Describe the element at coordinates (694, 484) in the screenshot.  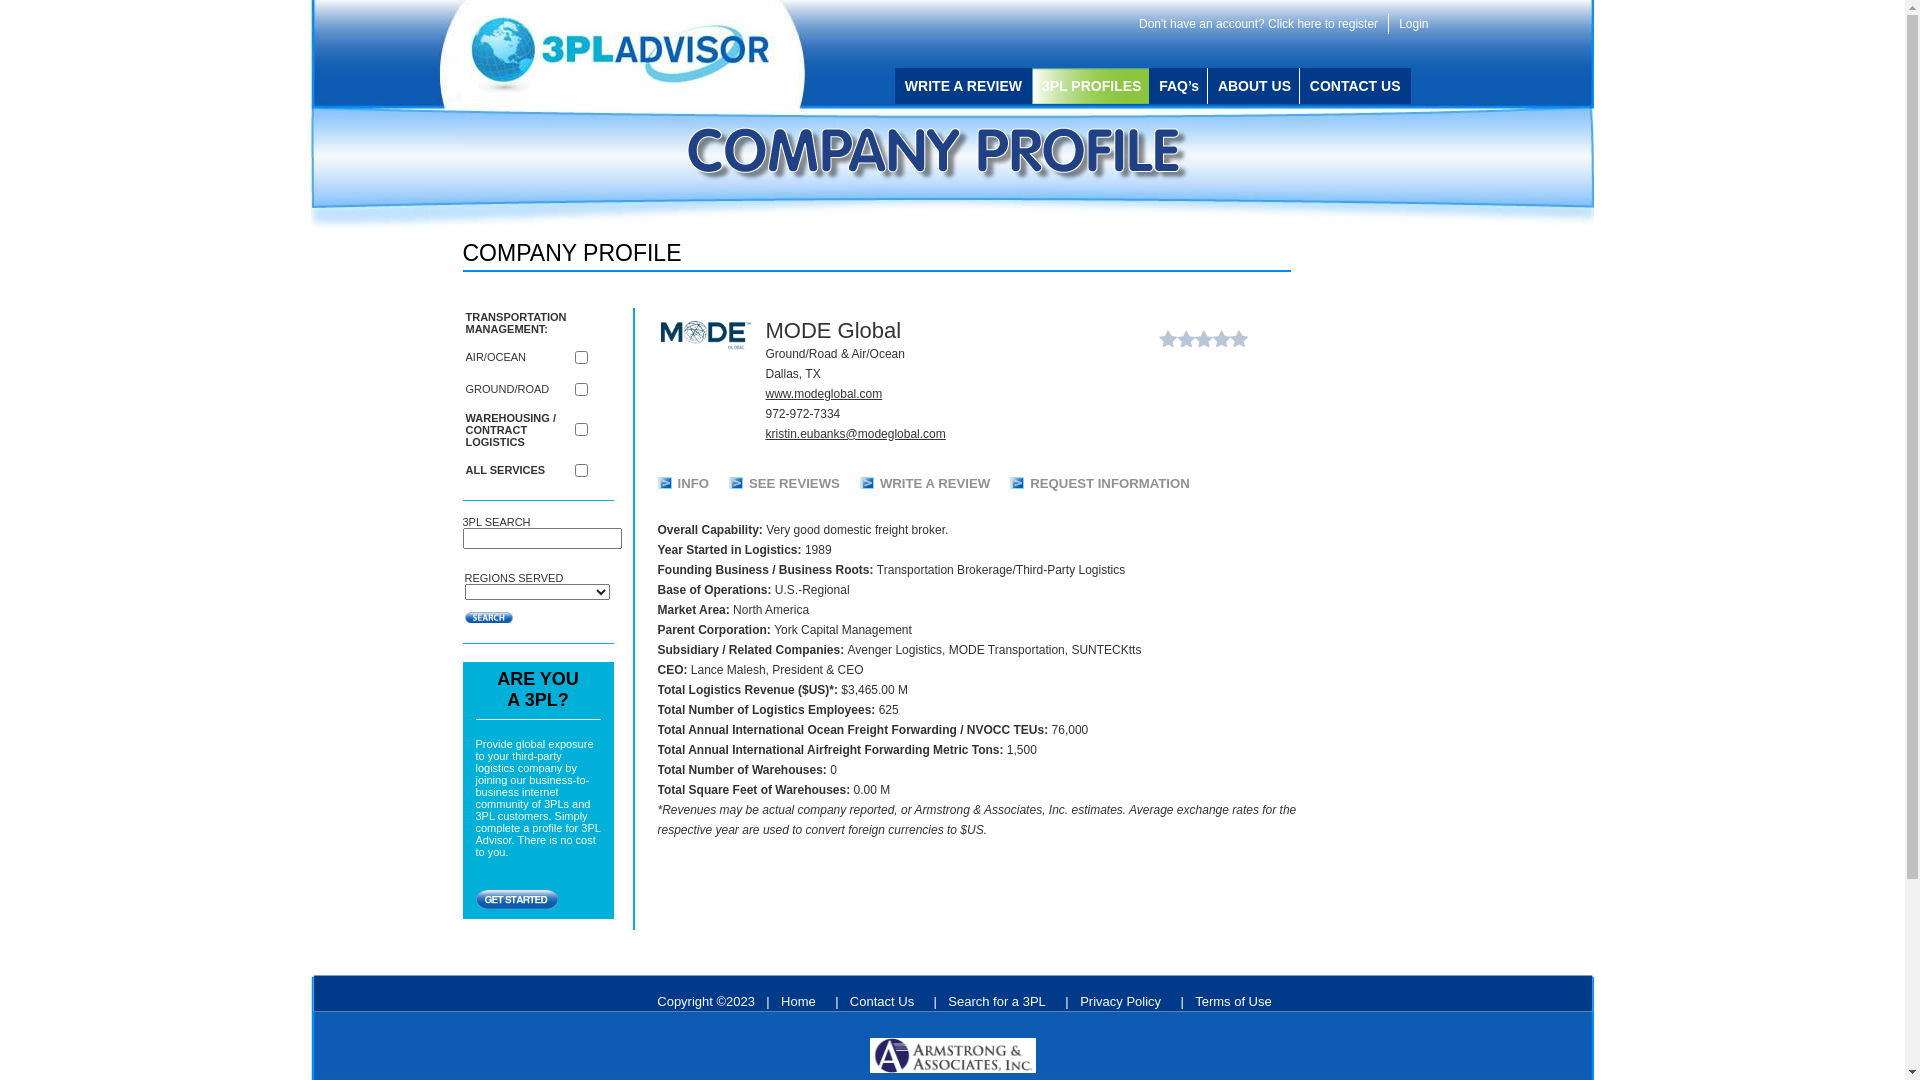
I see `INFO` at that location.